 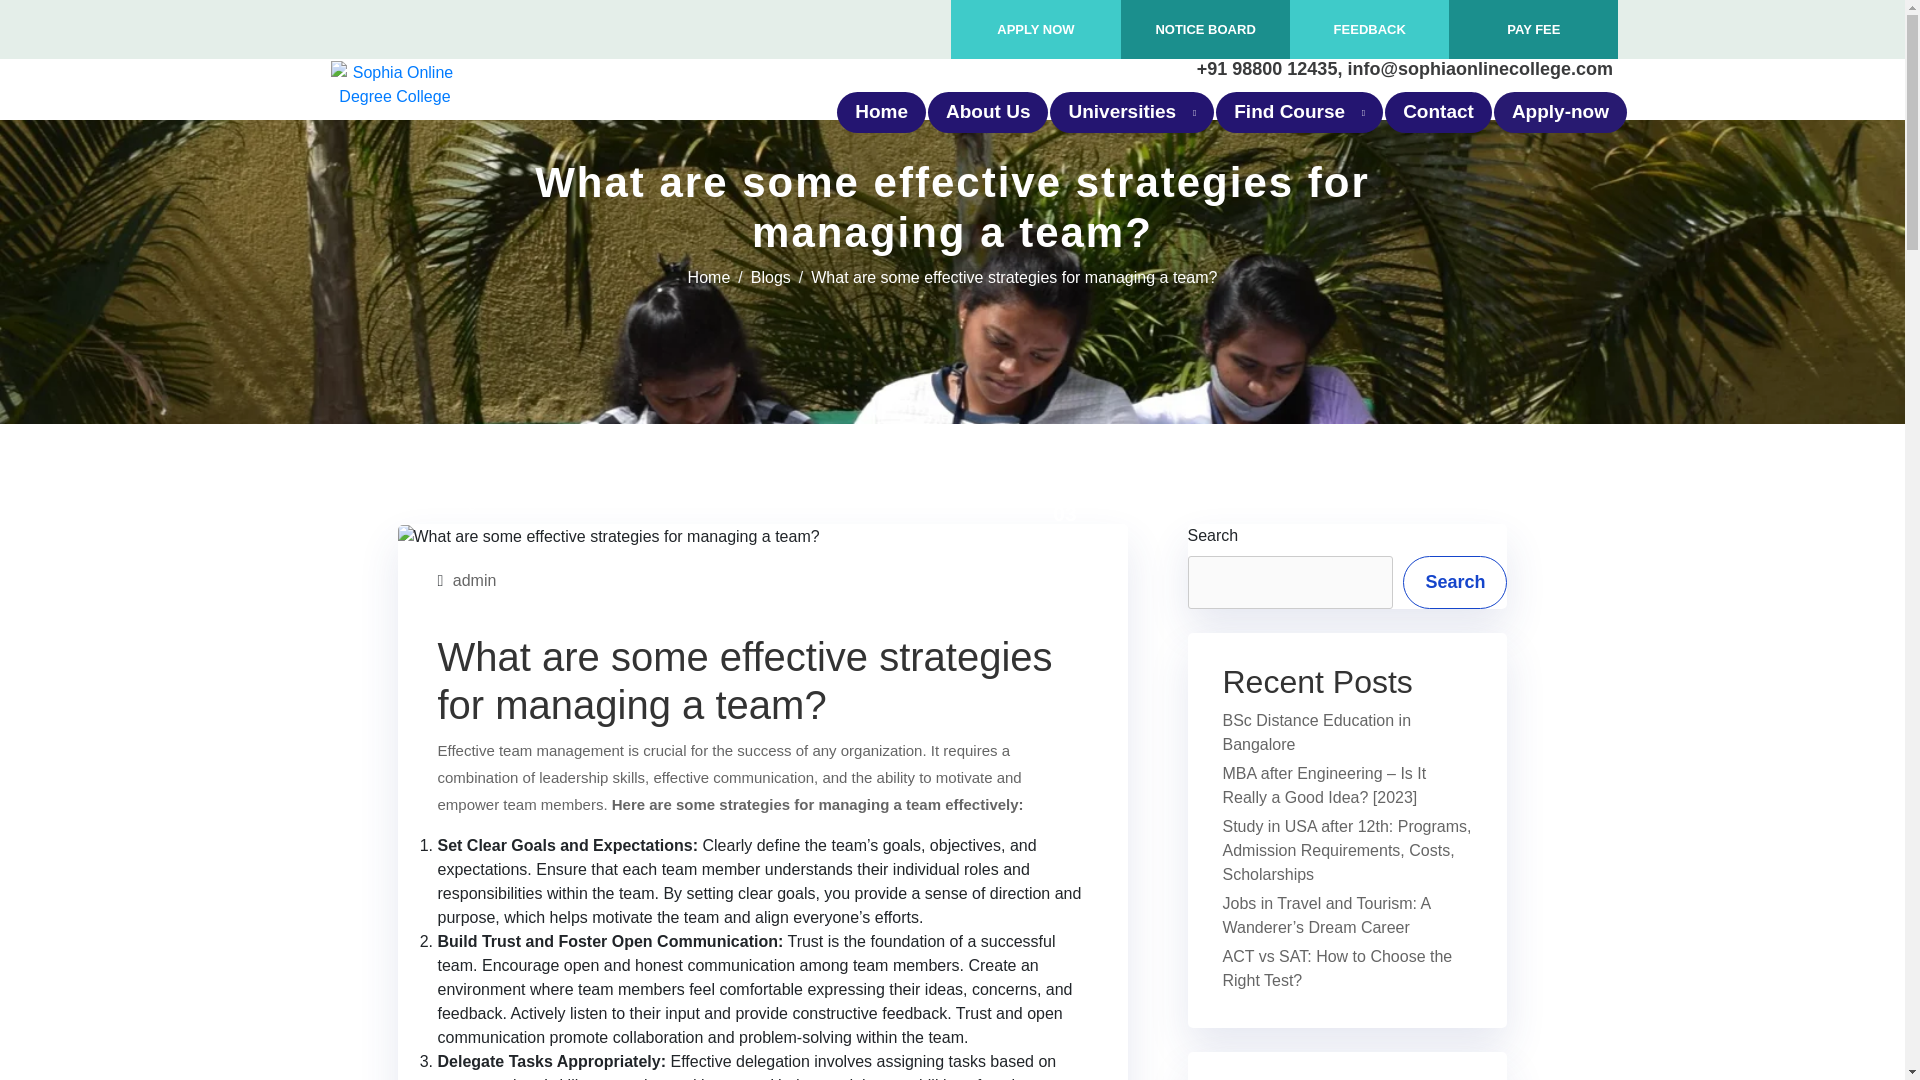 What do you see at coordinates (1438, 112) in the screenshot?
I see `Contact` at bounding box center [1438, 112].